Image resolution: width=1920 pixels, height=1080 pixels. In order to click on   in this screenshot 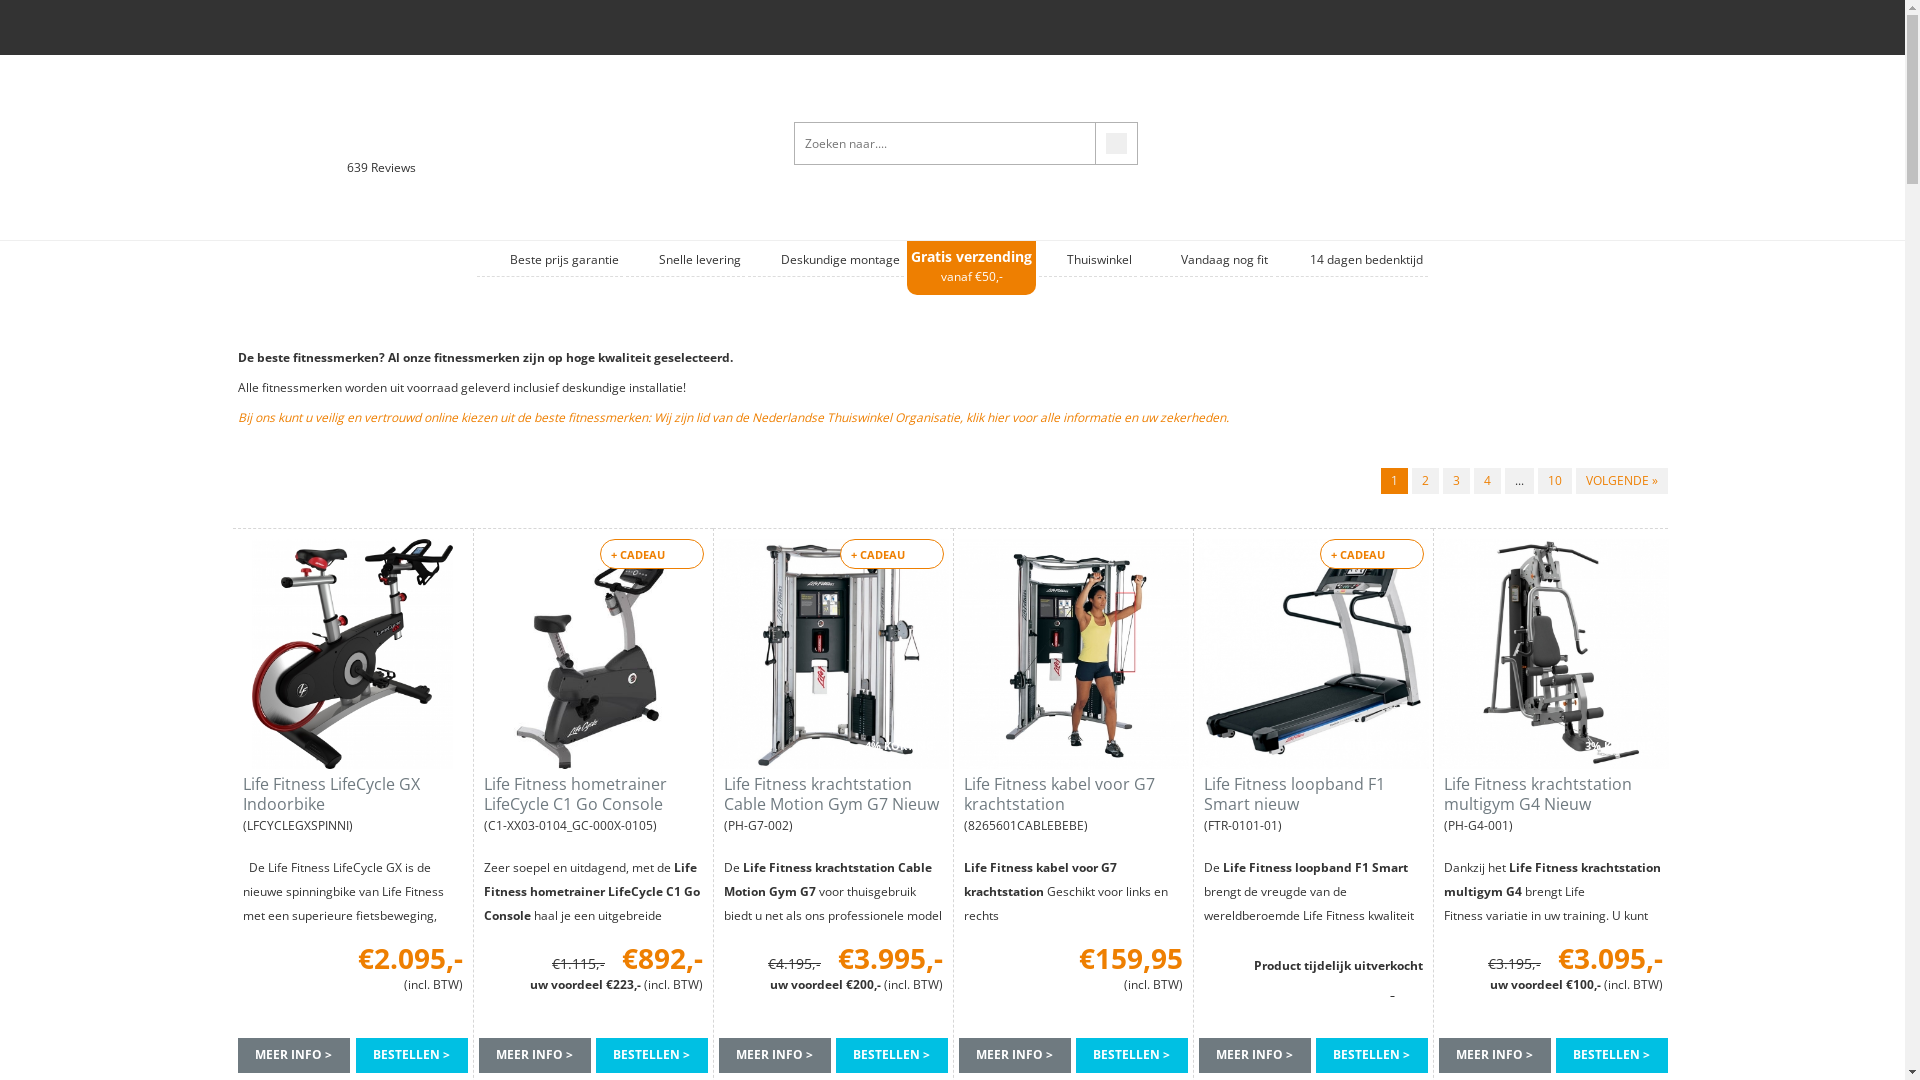, I will do `click(263, 483)`.